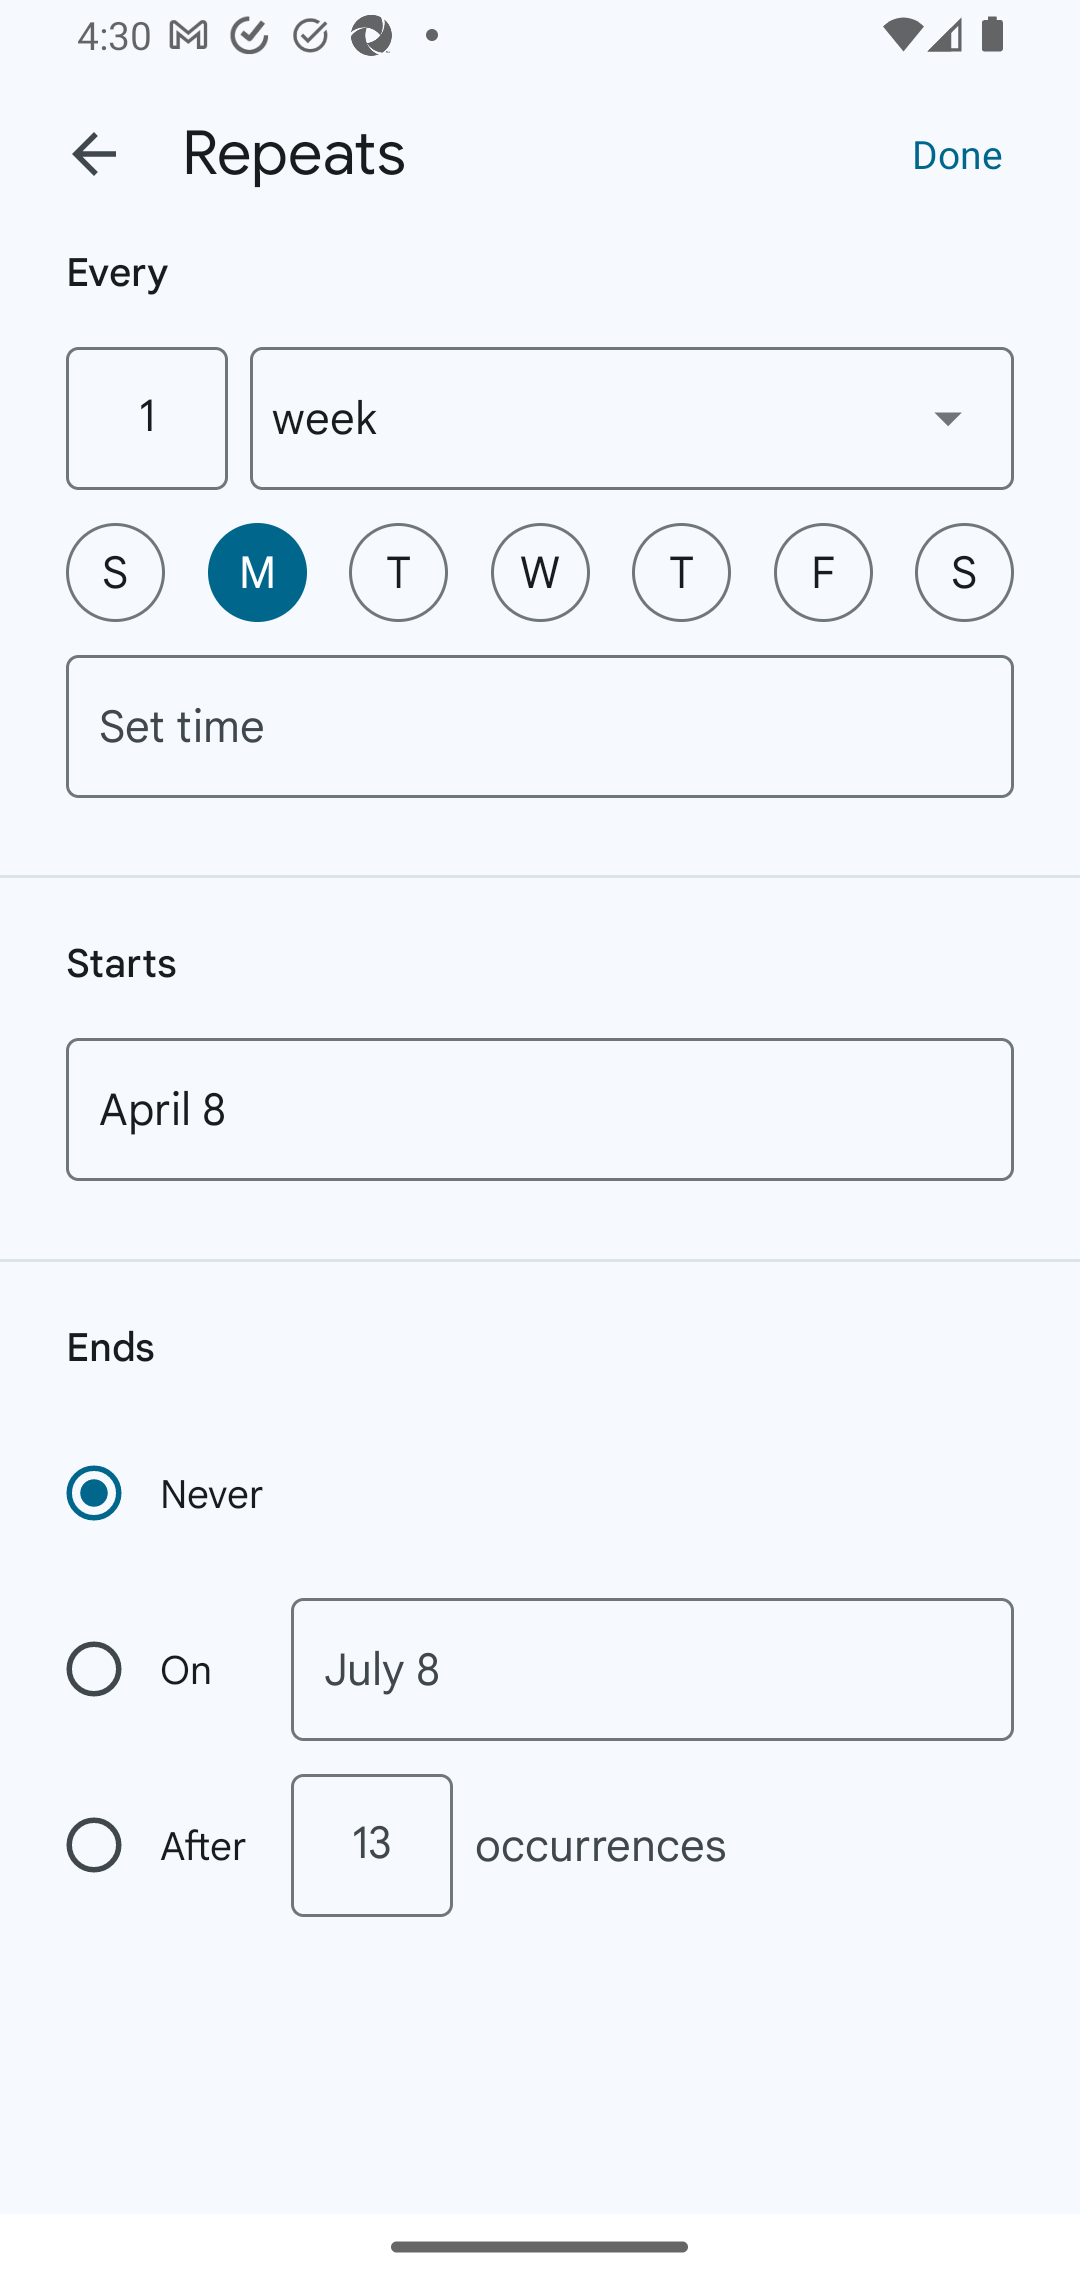 Image resolution: width=1080 pixels, height=2280 pixels. I want to click on July 8, so click(652, 1670).